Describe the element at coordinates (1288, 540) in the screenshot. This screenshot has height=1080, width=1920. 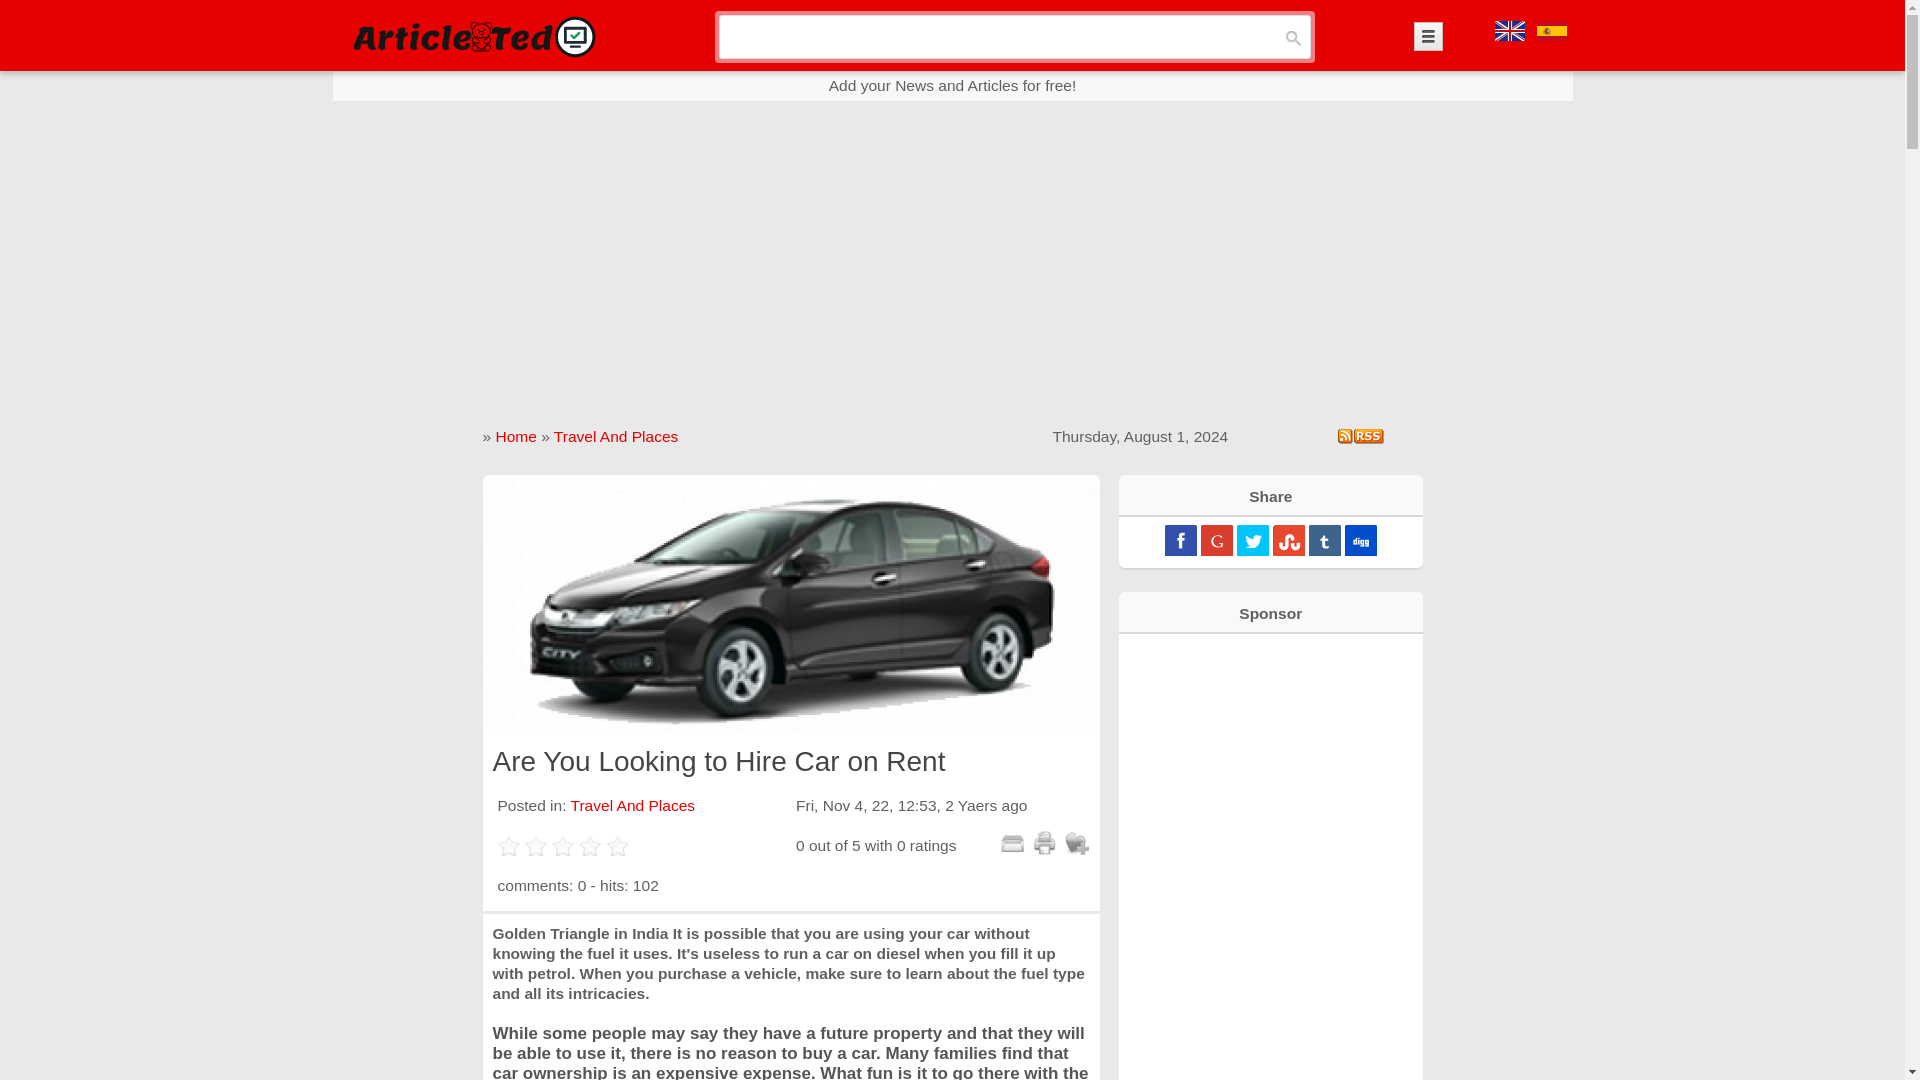
I see `Share this page on stumbleupon` at that location.